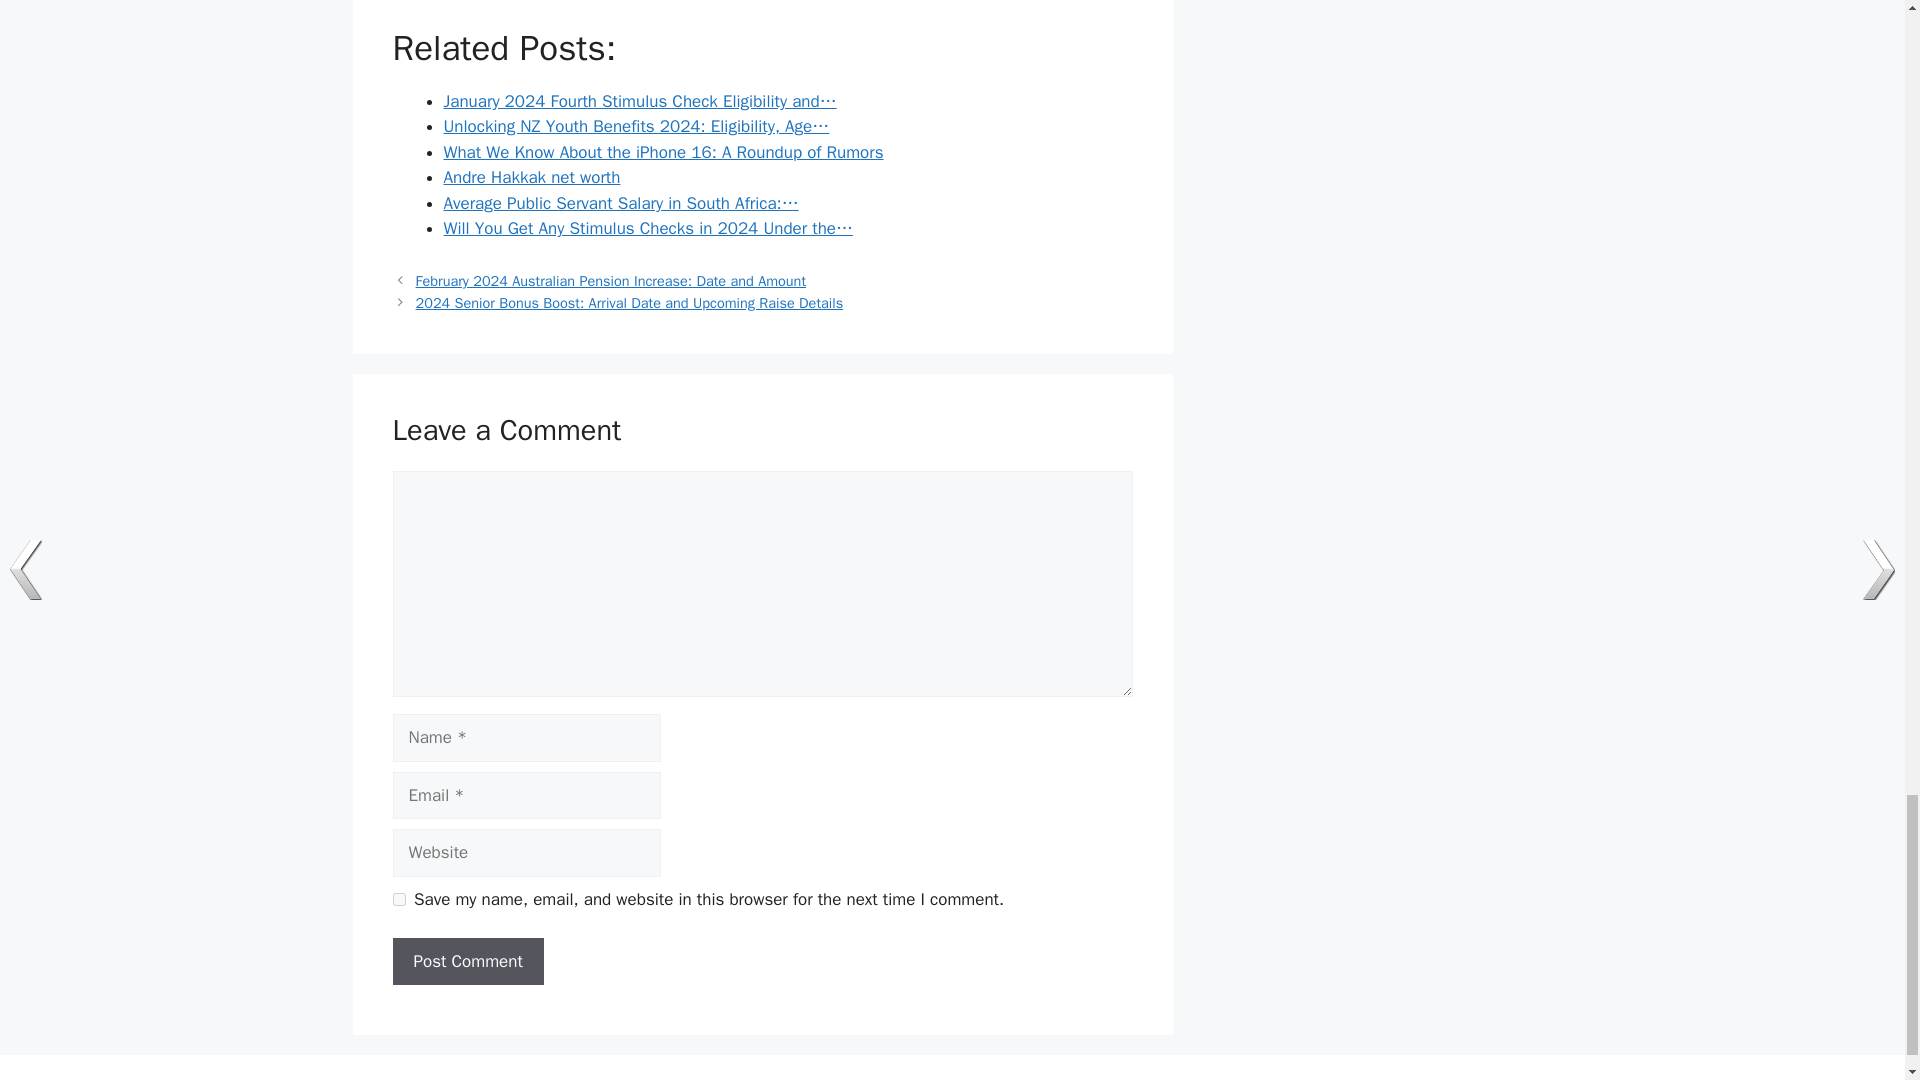  Describe the element at coordinates (663, 152) in the screenshot. I see `What We Know About the iPhone 16: A Roundup of Rumors` at that location.